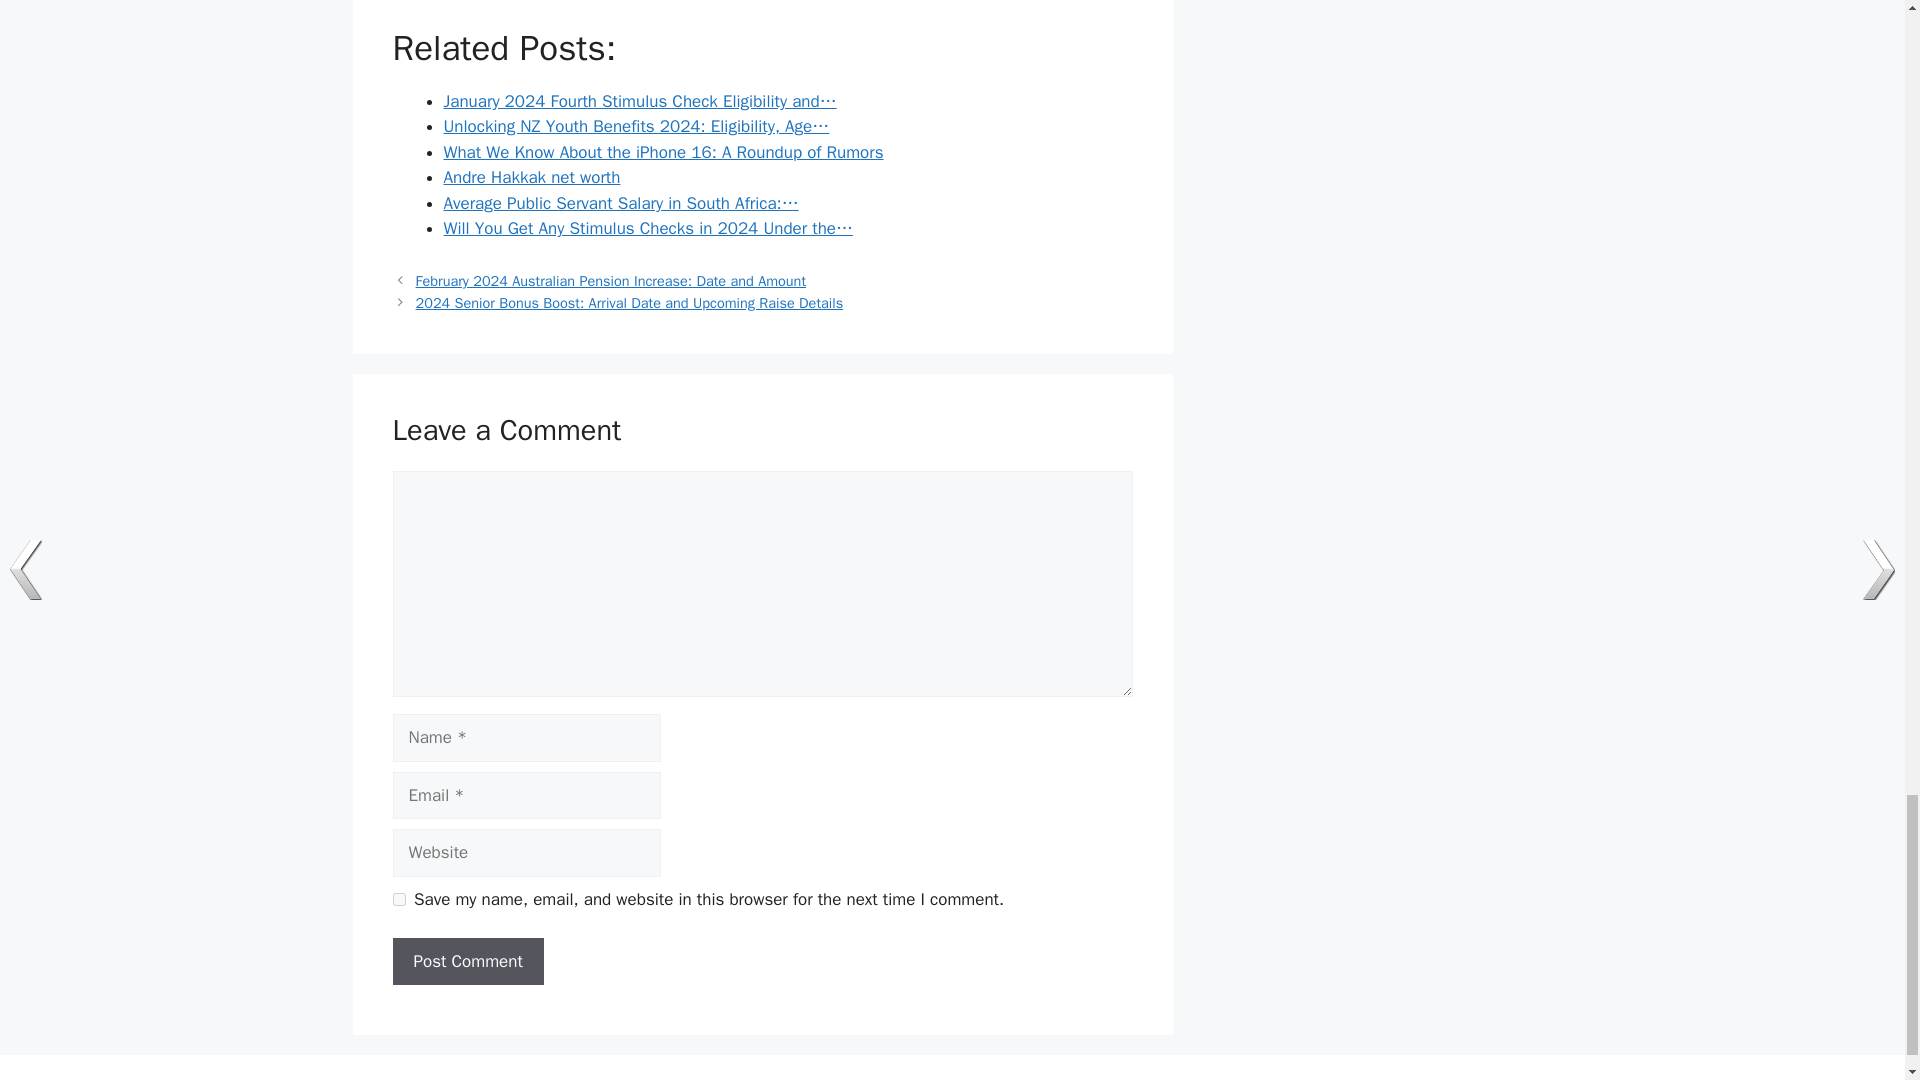  Describe the element at coordinates (663, 152) in the screenshot. I see `What We Know About the iPhone 16: A Roundup of Rumors` at that location.